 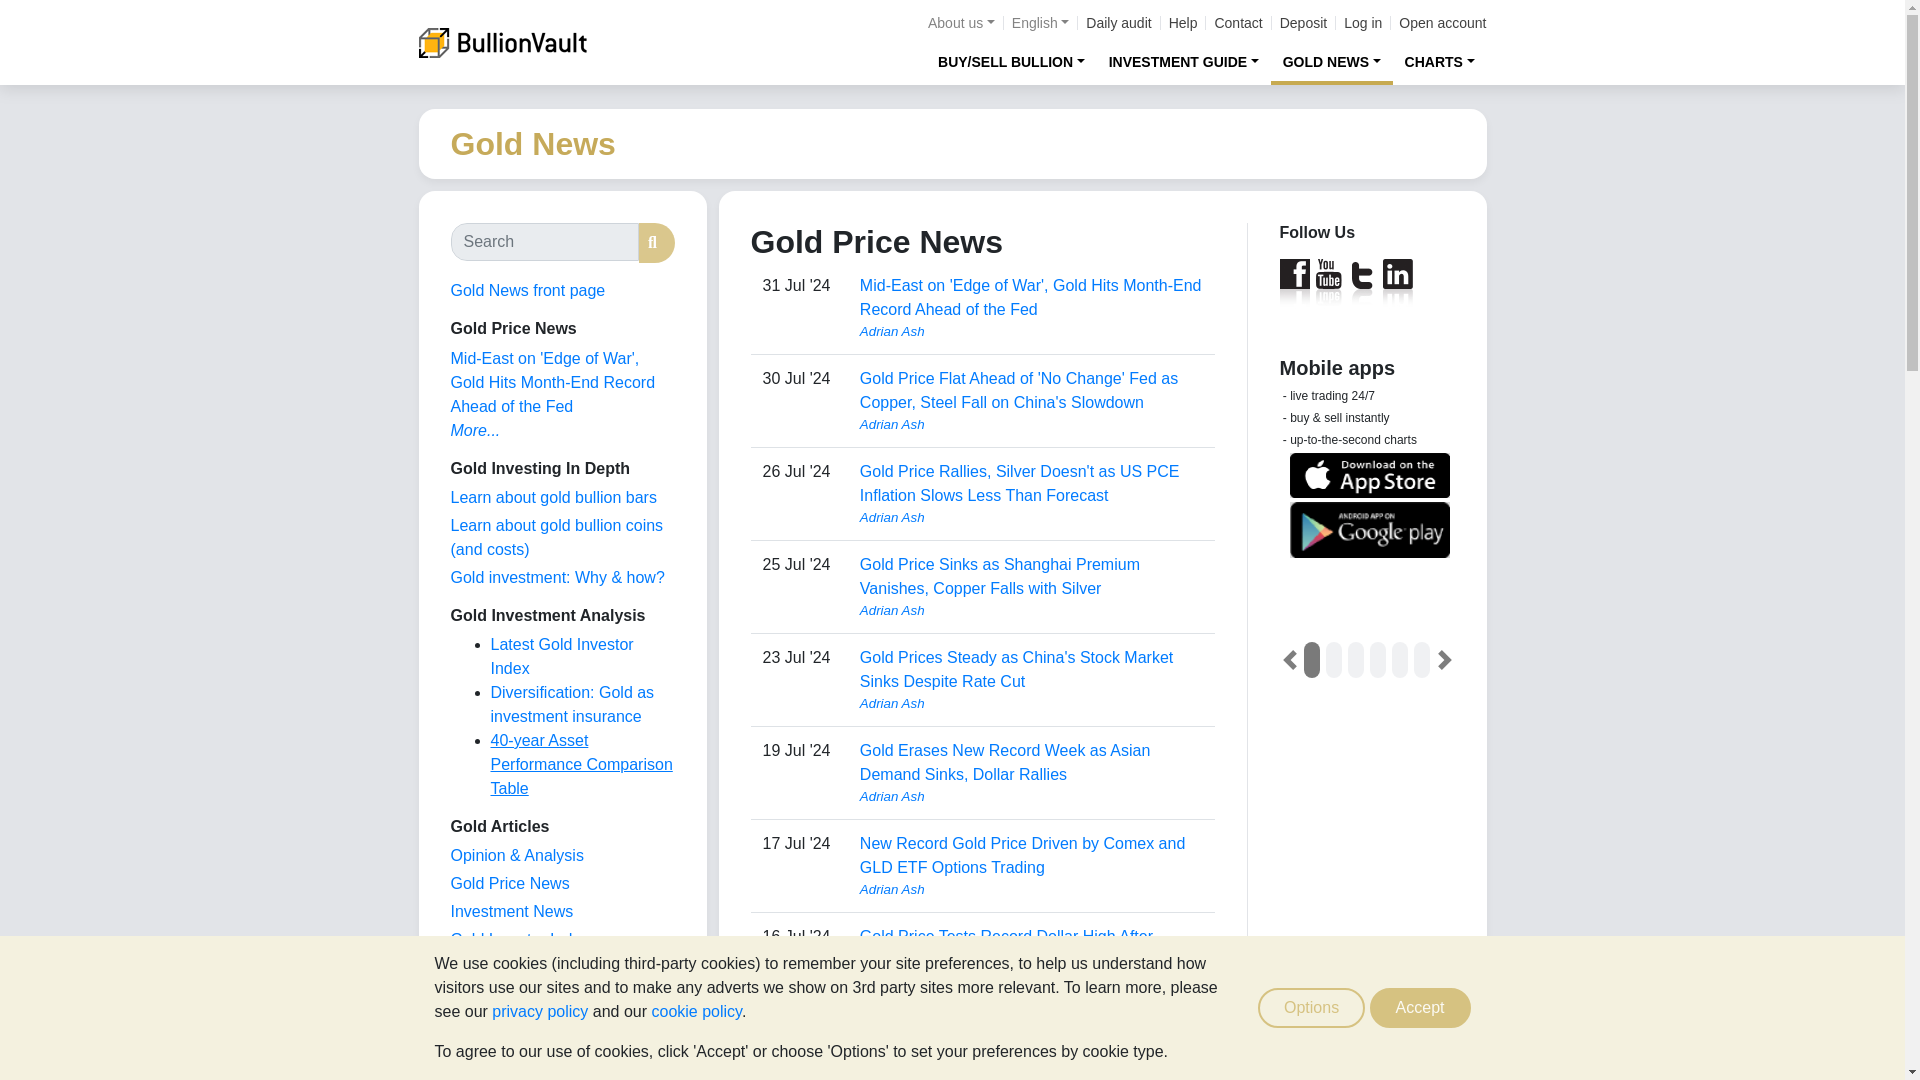 What do you see at coordinates (1311, 1008) in the screenshot?
I see `Options` at bounding box center [1311, 1008].